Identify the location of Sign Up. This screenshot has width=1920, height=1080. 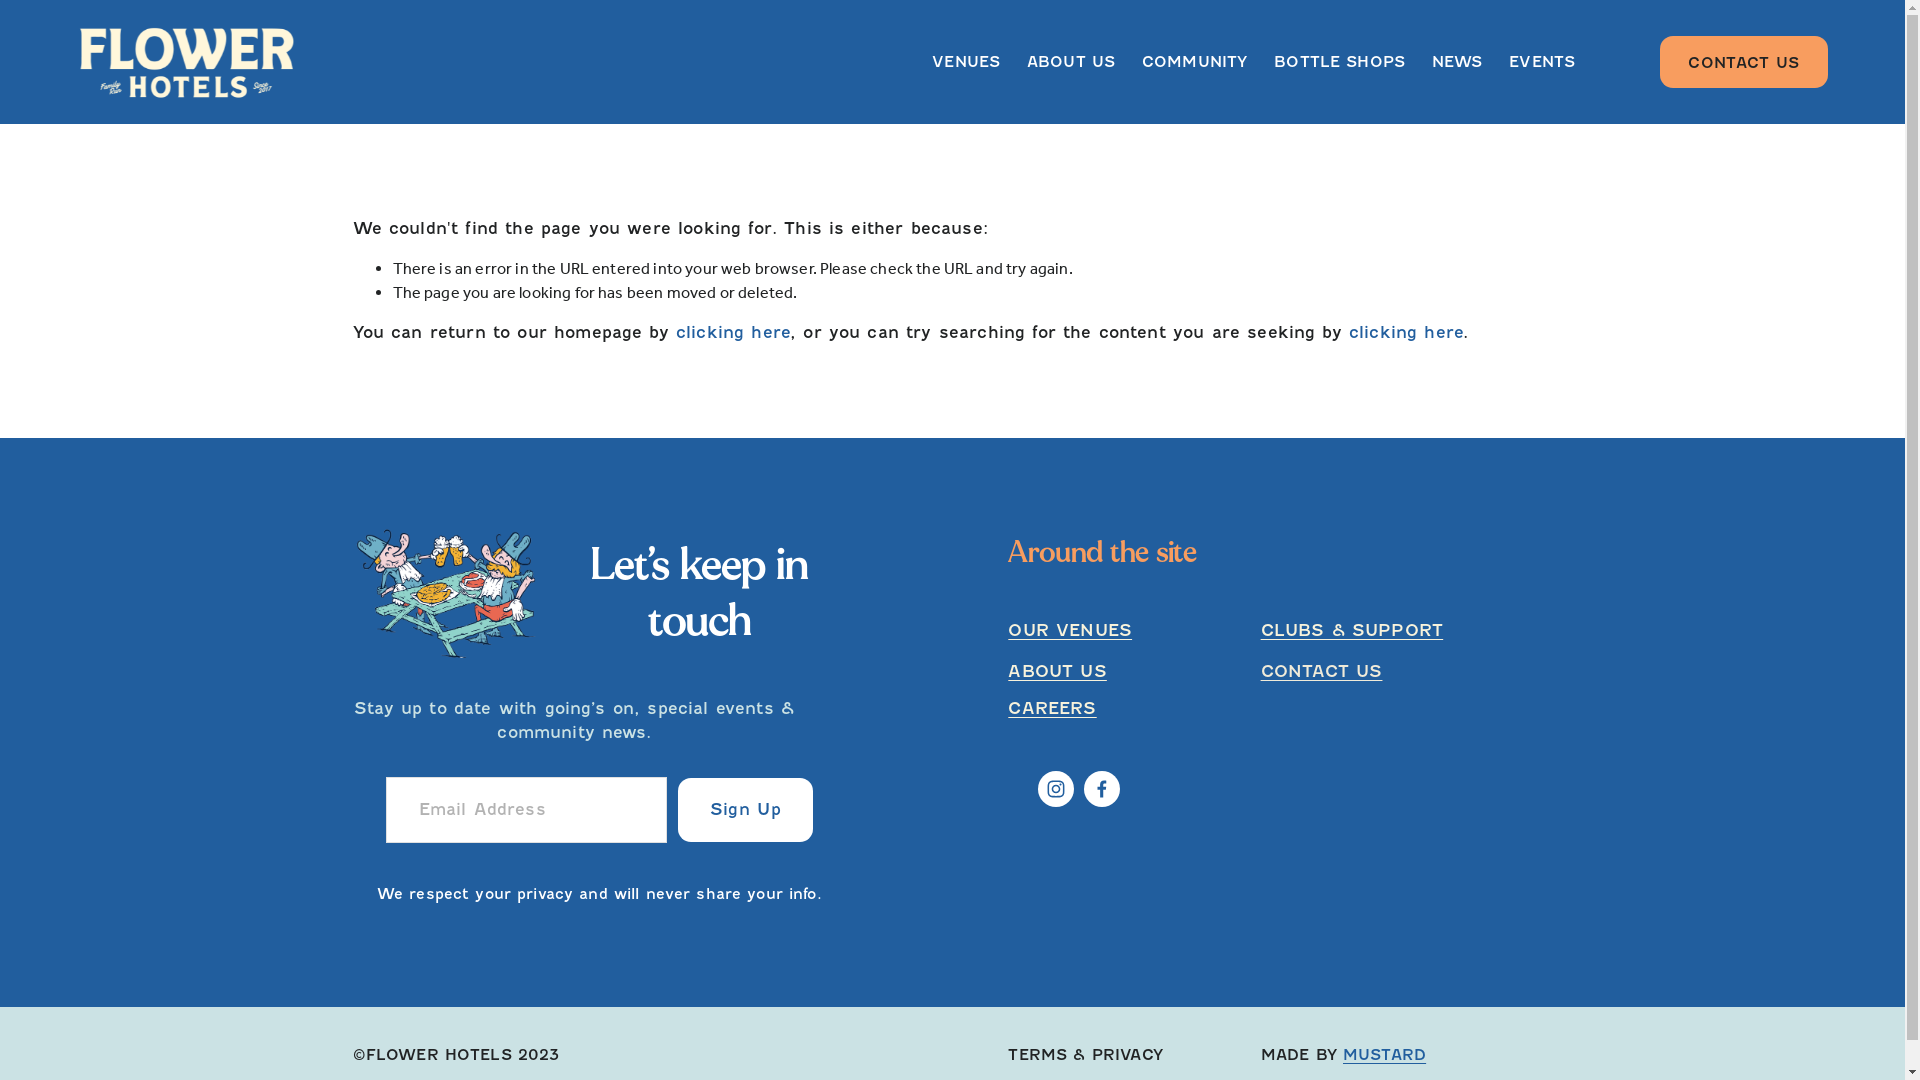
(746, 810).